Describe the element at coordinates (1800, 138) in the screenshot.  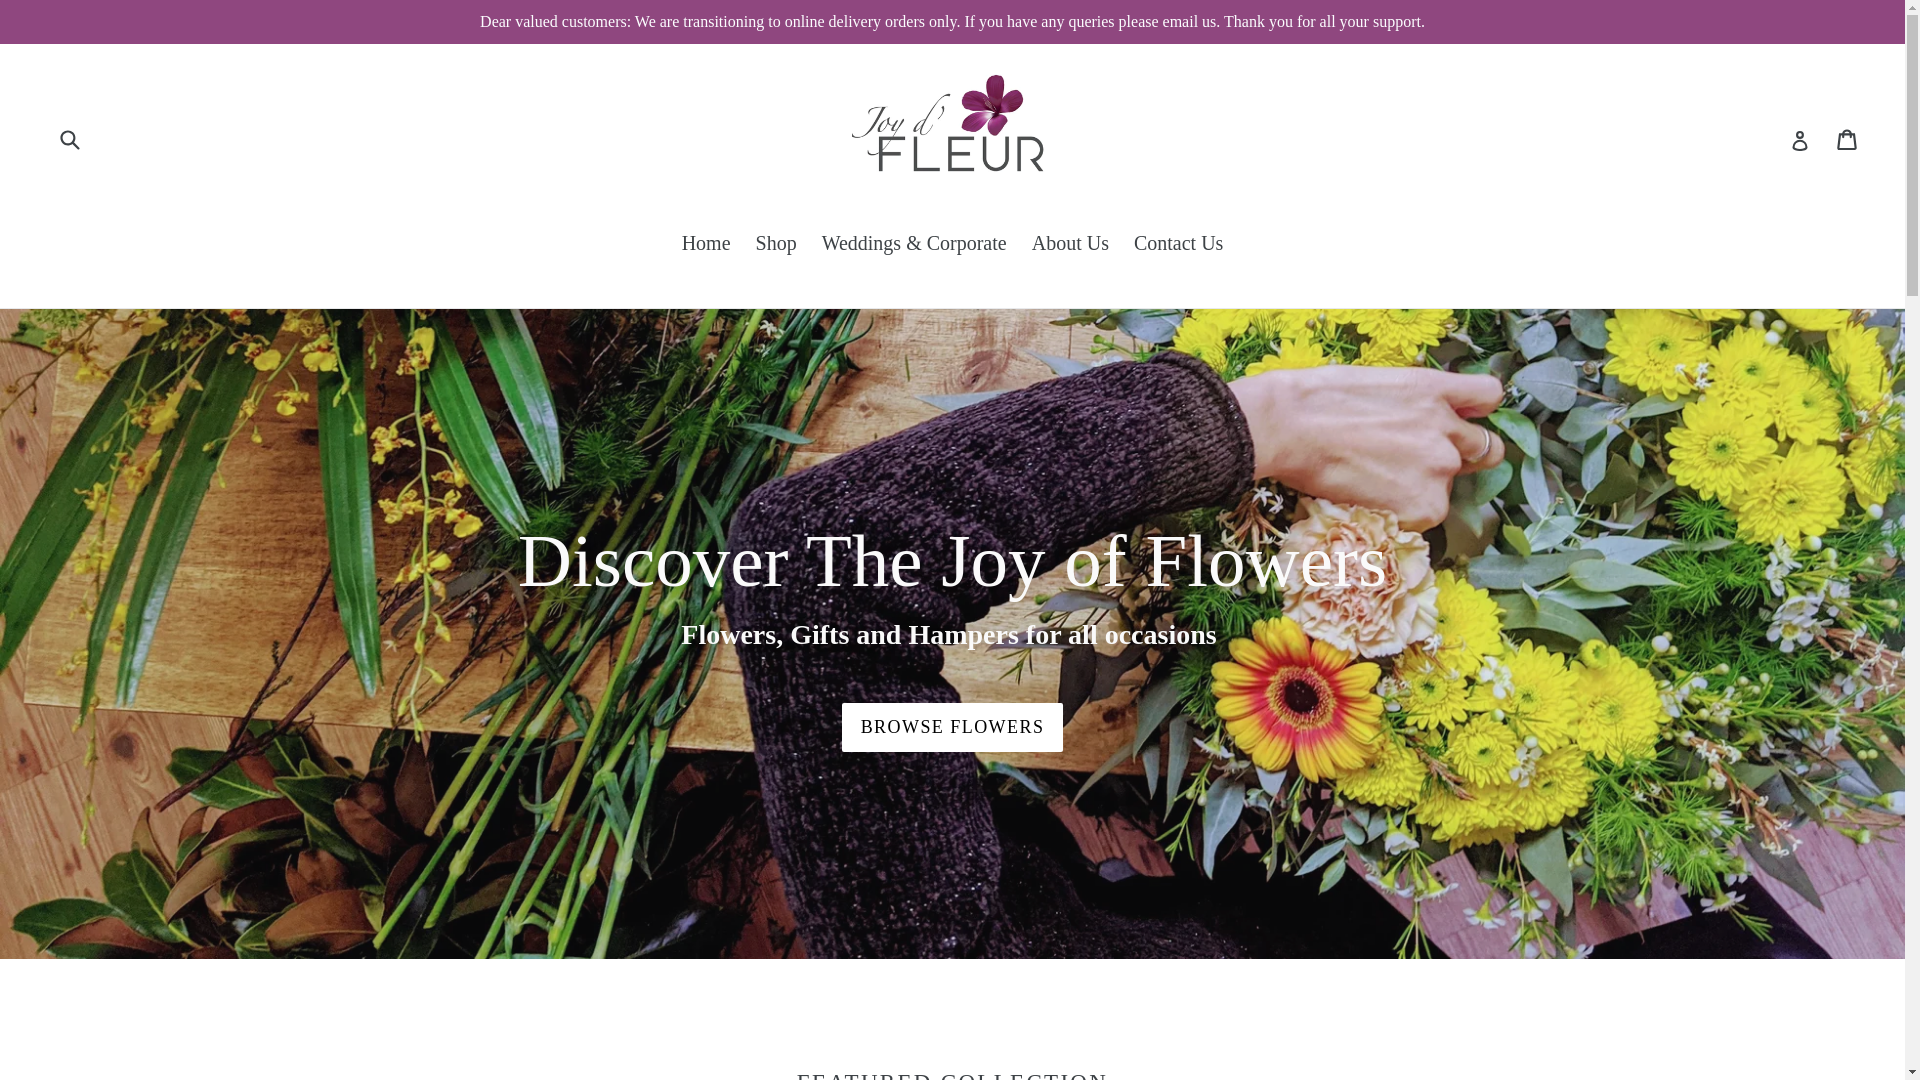
I see `Log in` at that location.